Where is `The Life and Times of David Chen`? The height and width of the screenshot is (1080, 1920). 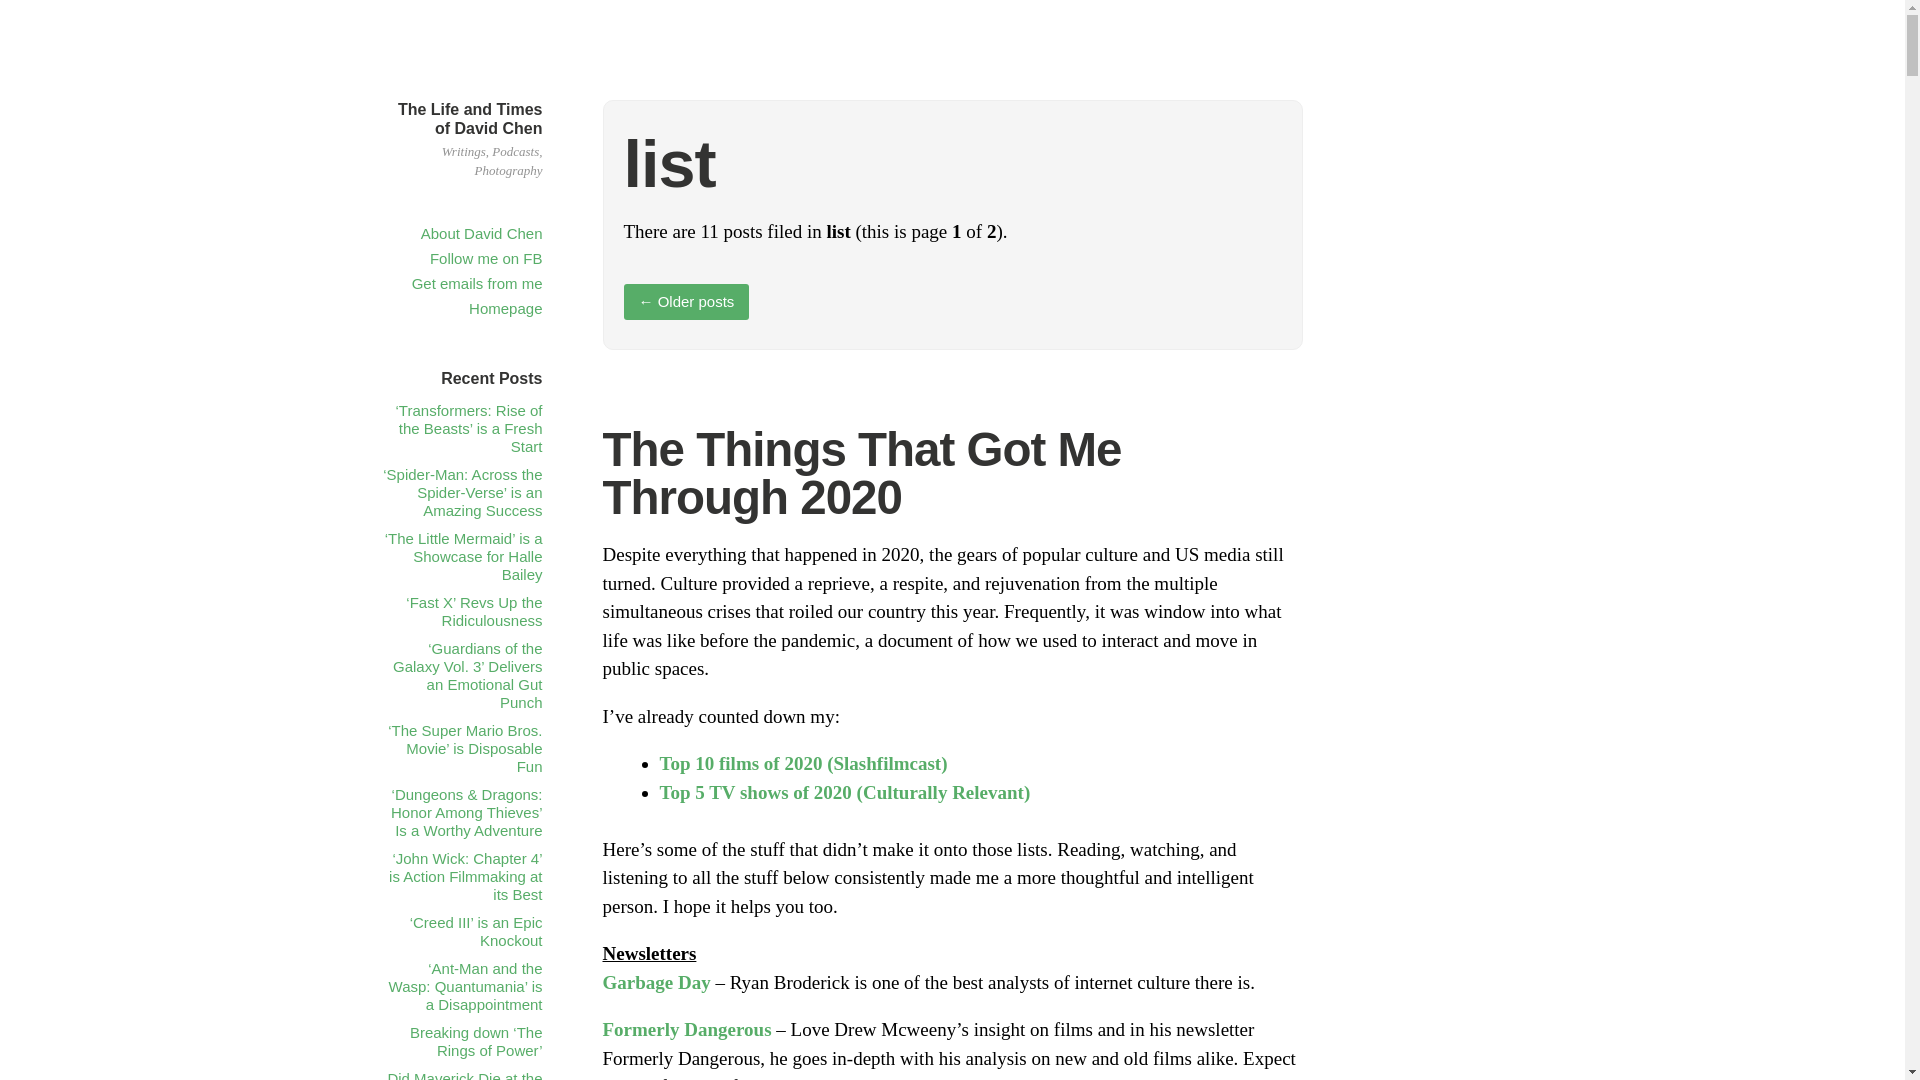 The Life and Times of David Chen is located at coordinates (470, 119).